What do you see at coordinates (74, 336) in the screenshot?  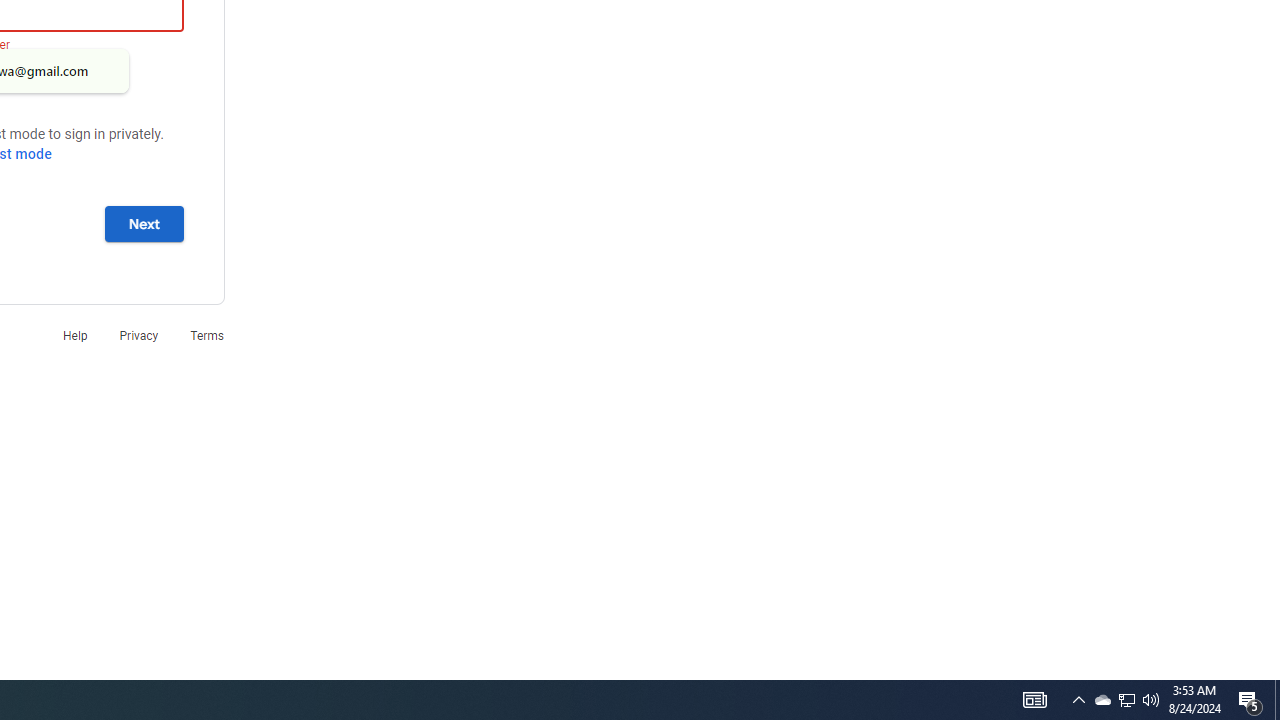 I see `Help` at bounding box center [74, 336].